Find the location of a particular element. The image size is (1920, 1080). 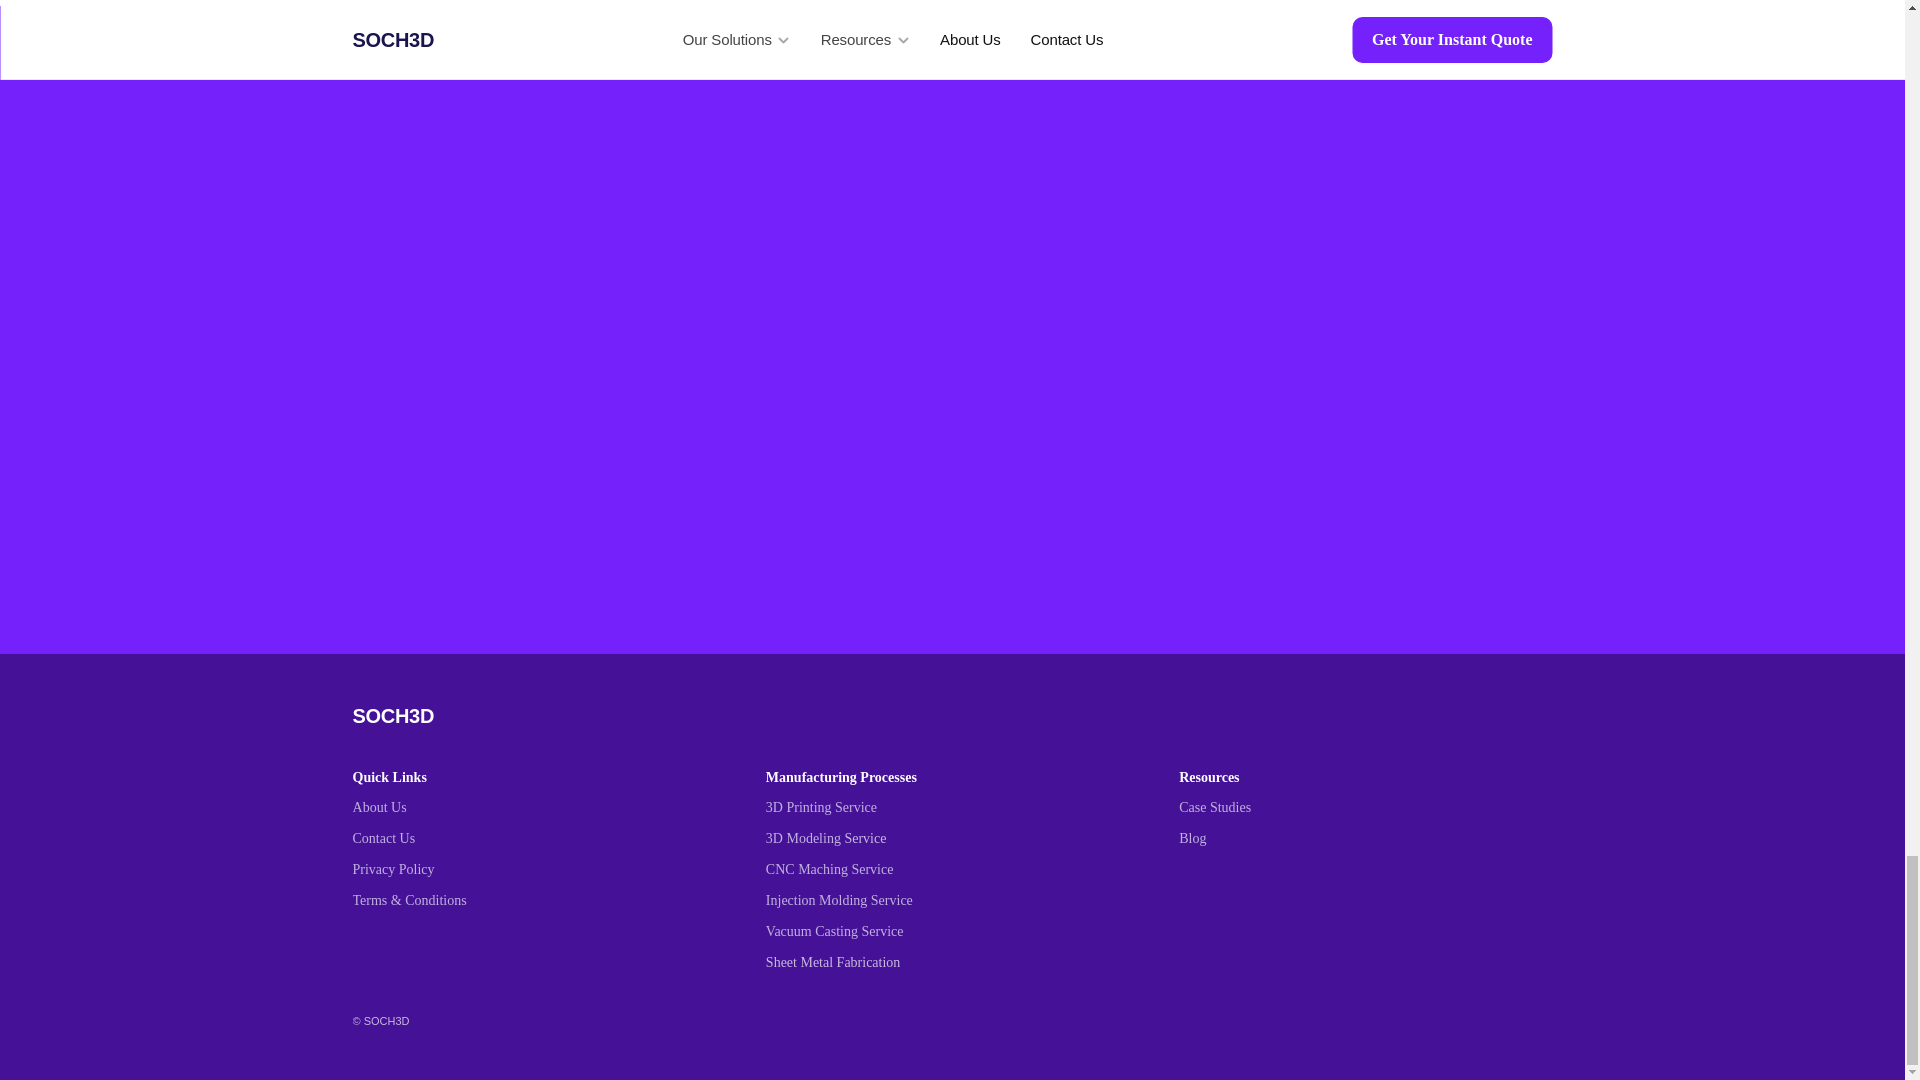

shoes entirely made by 3D printing is located at coordinates (1268, 978).